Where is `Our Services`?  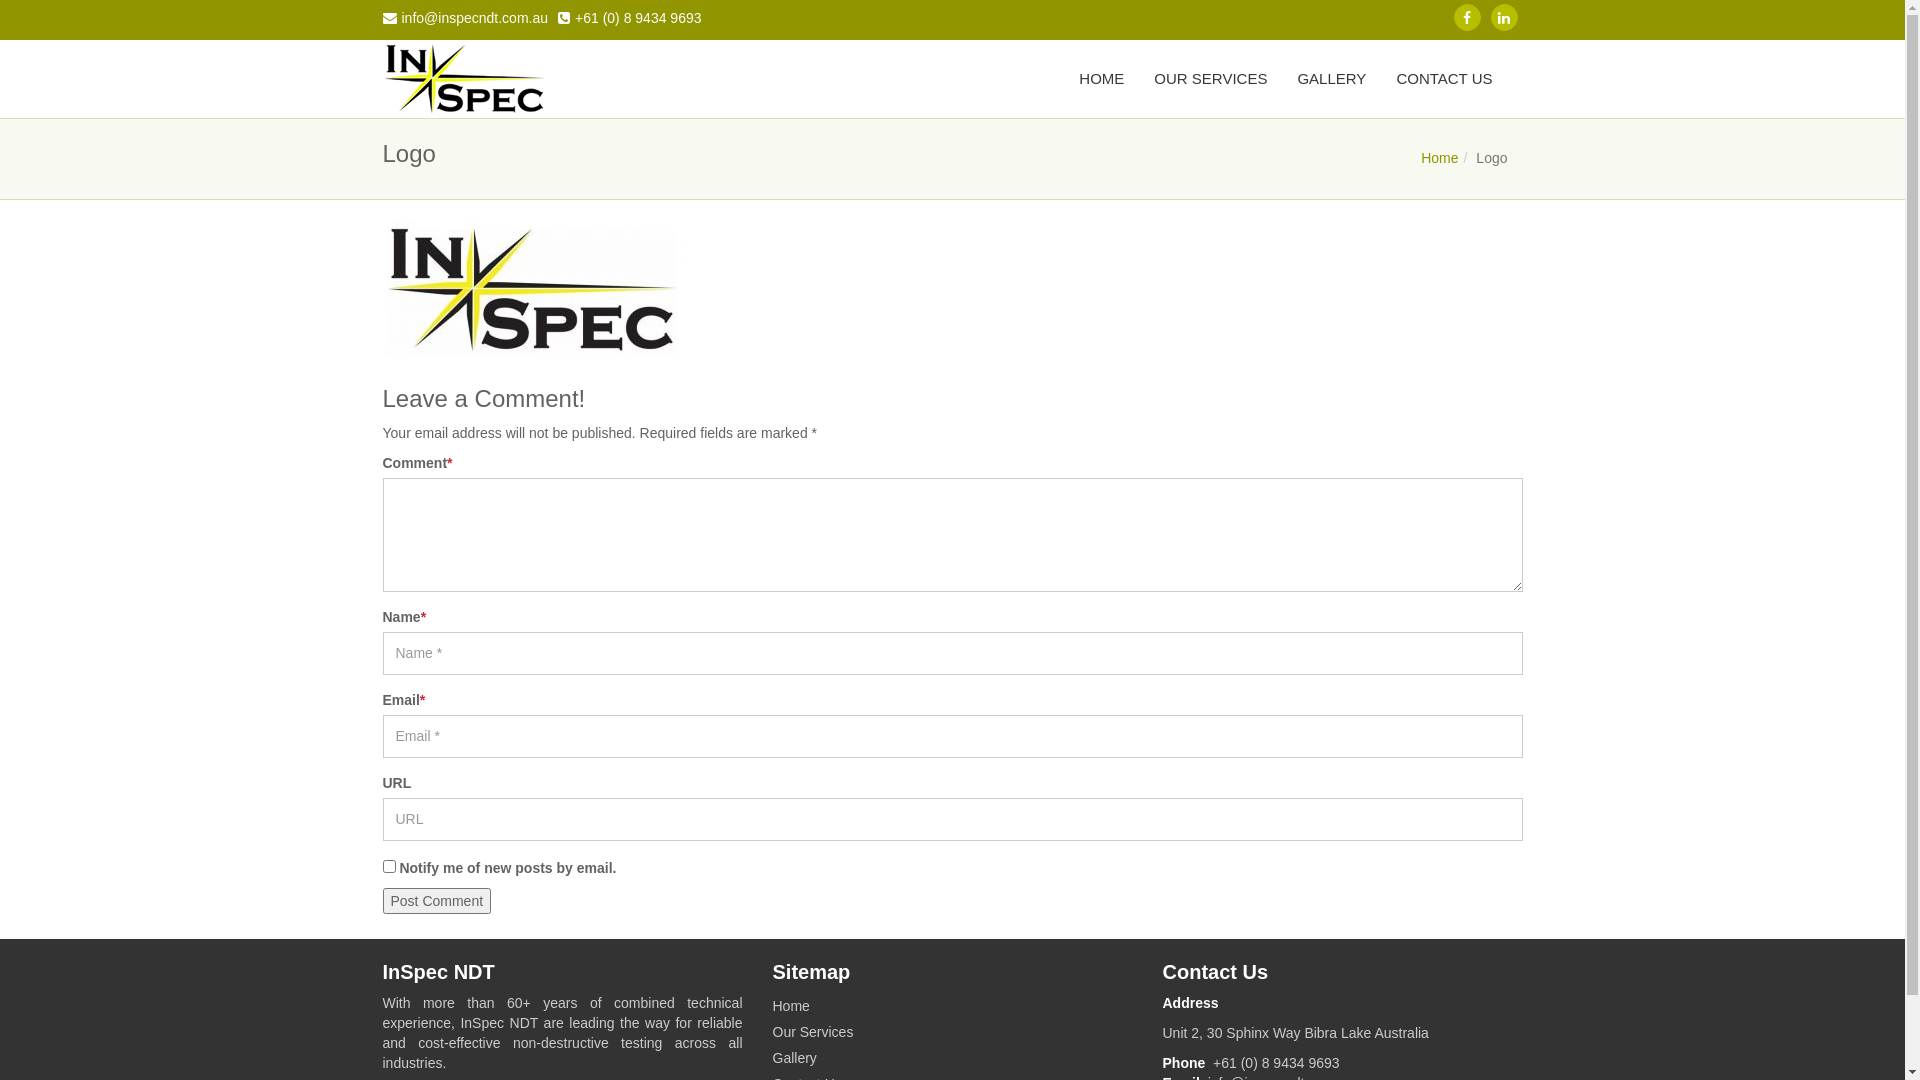 Our Services is located at coordinates (952, 1032).